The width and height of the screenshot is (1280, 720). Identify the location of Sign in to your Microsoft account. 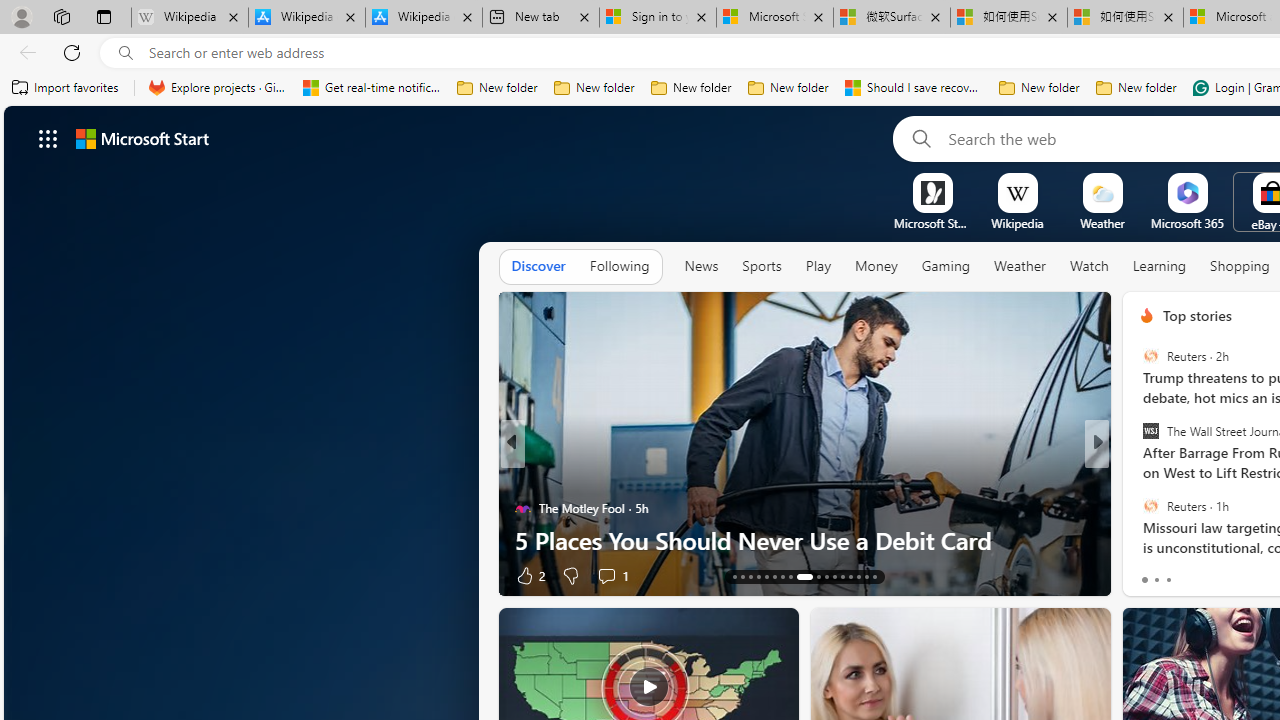
(658, 18).